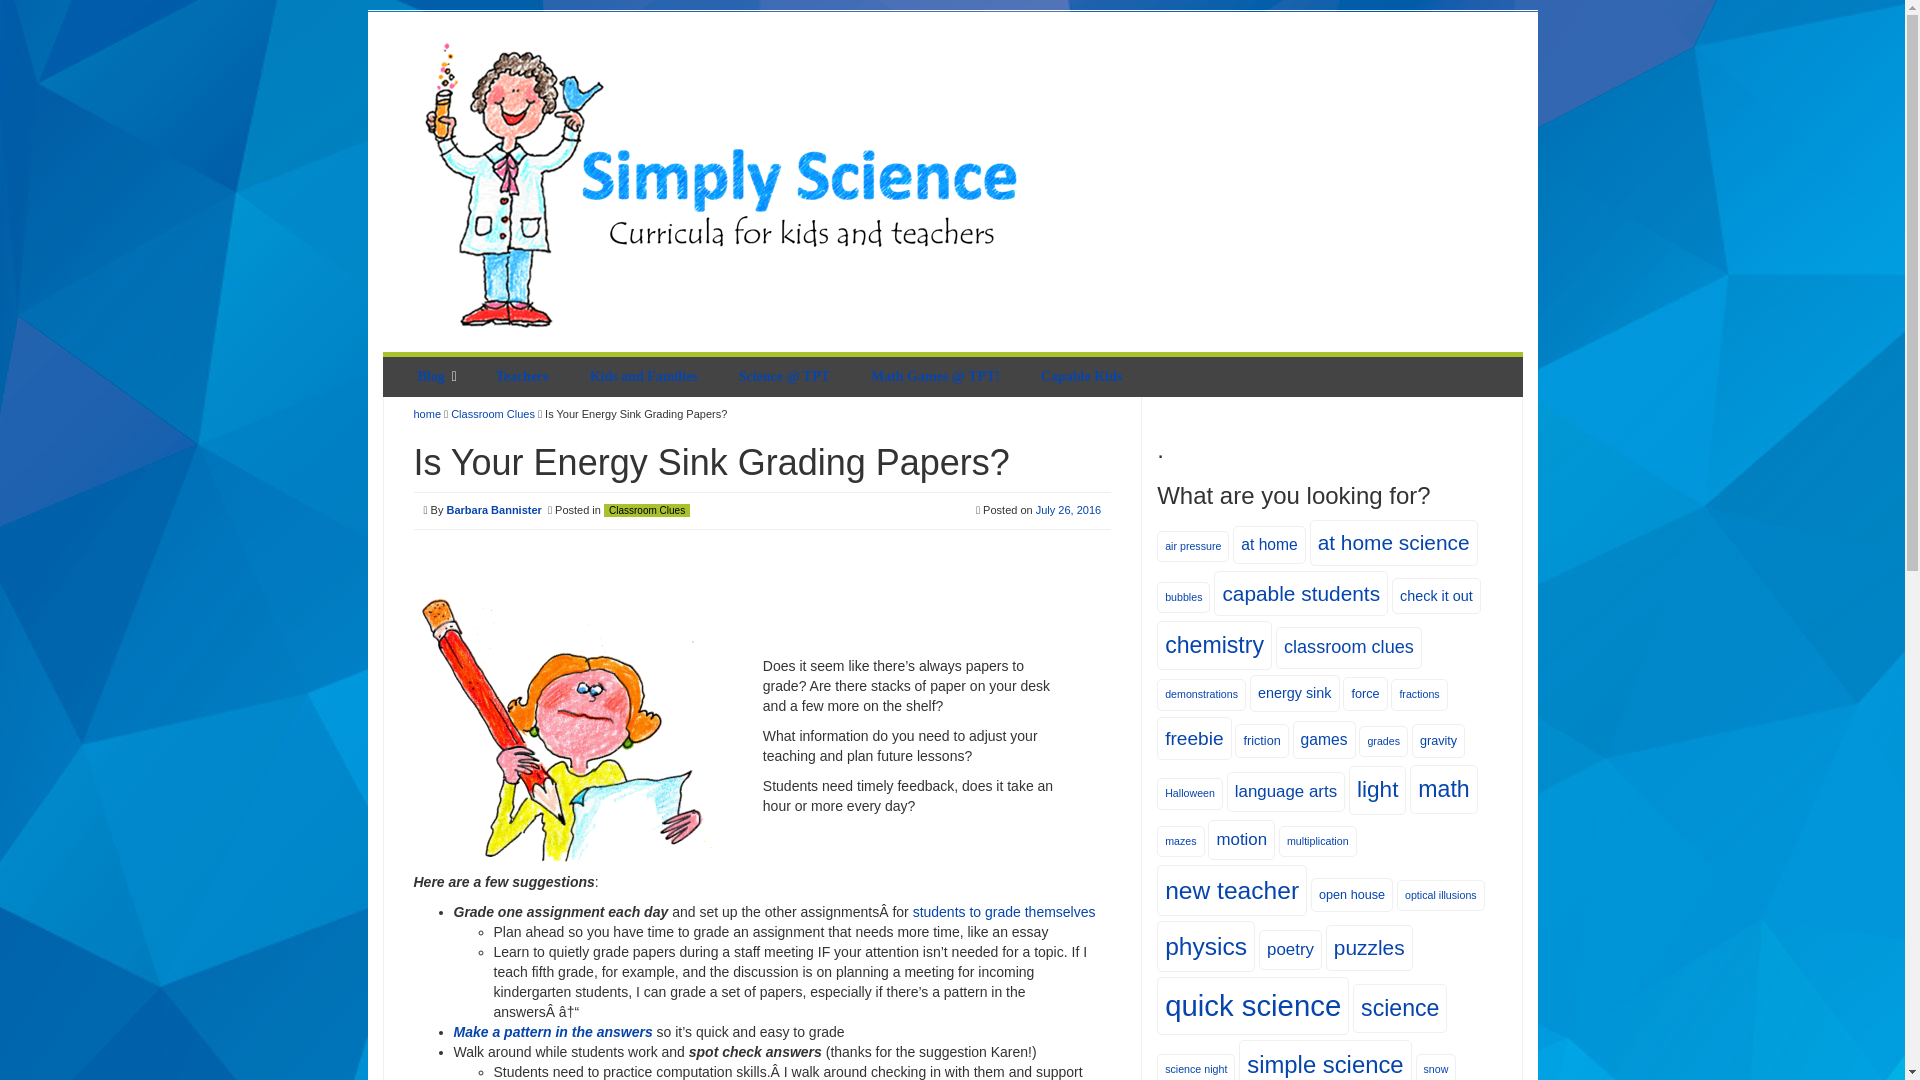 This screenshot has height=1080, width=1920. Describe the element at coordinates (1300, 594) in the screenshot. I see `capable students` at that location.